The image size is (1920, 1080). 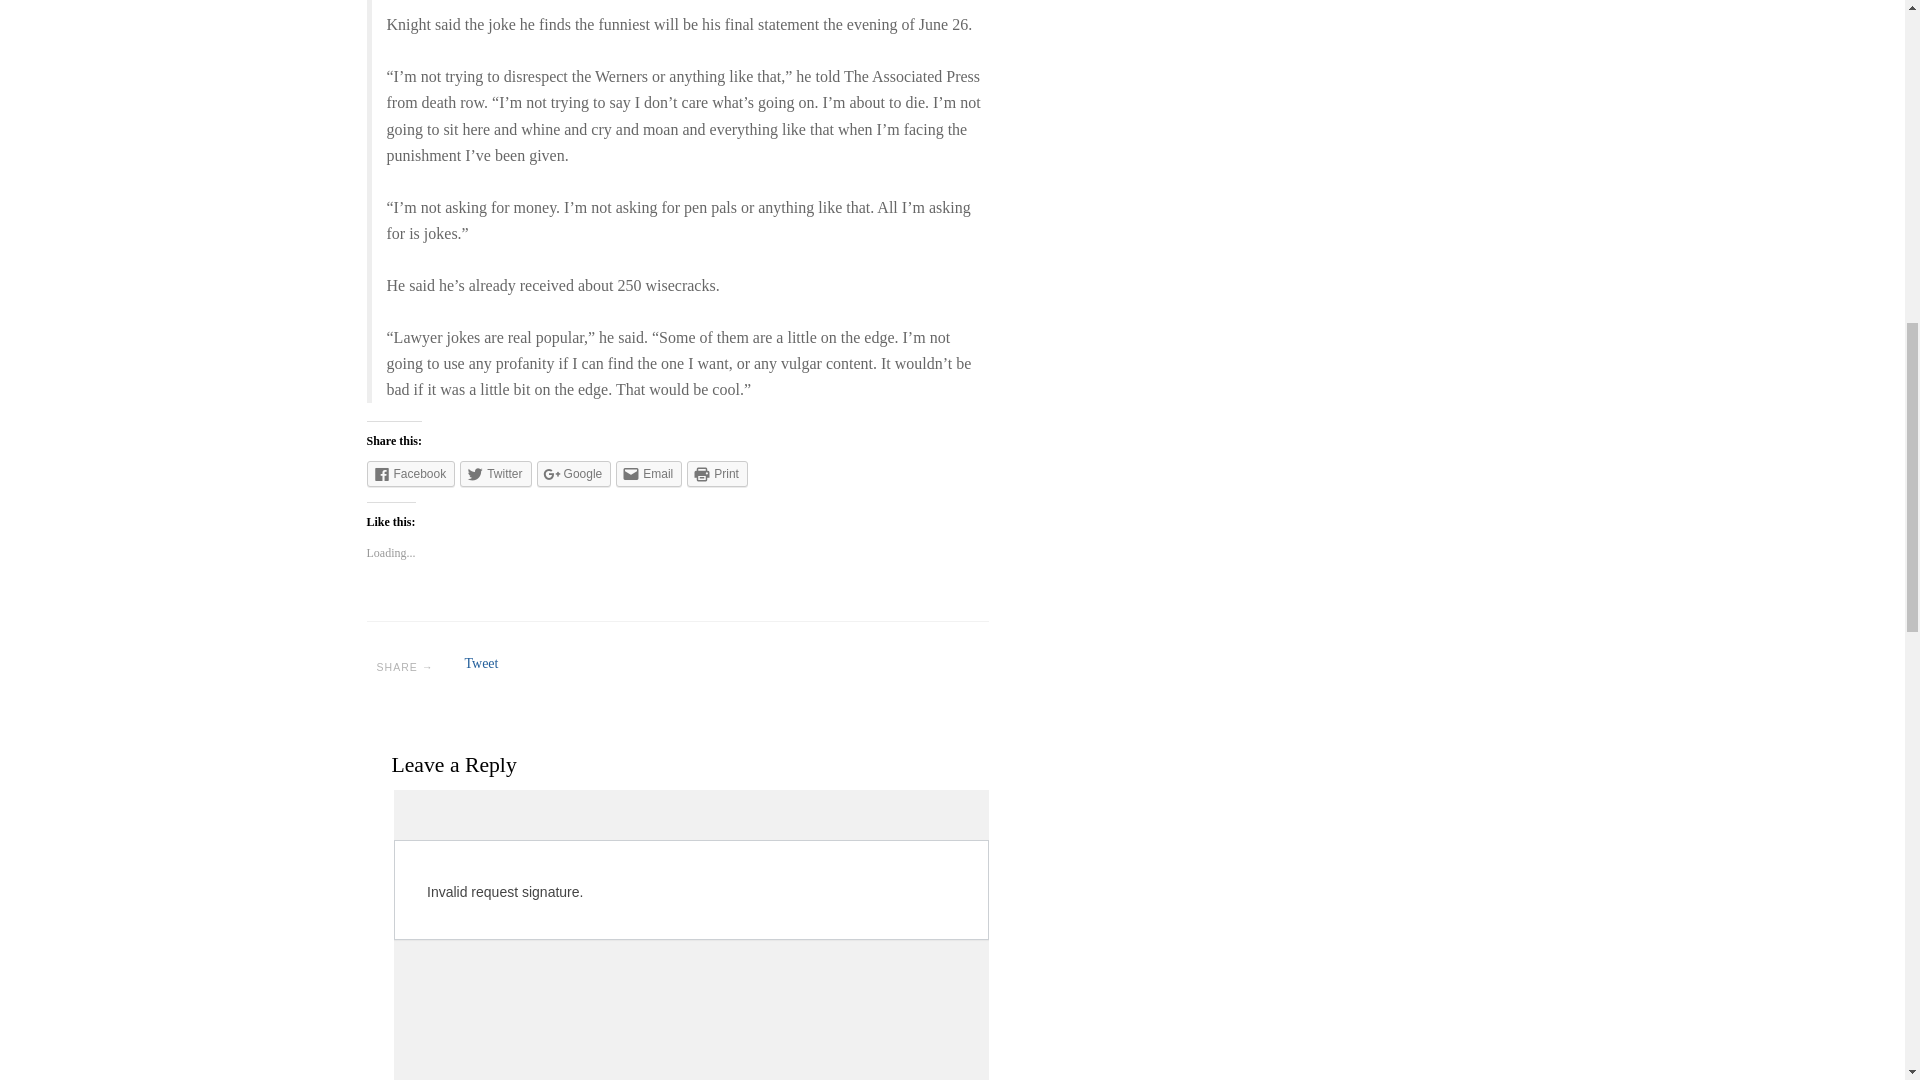 What do you see at coordinates (480, 662) in the screenshot?
I see `Tweet` at bounding box center [480, 662].